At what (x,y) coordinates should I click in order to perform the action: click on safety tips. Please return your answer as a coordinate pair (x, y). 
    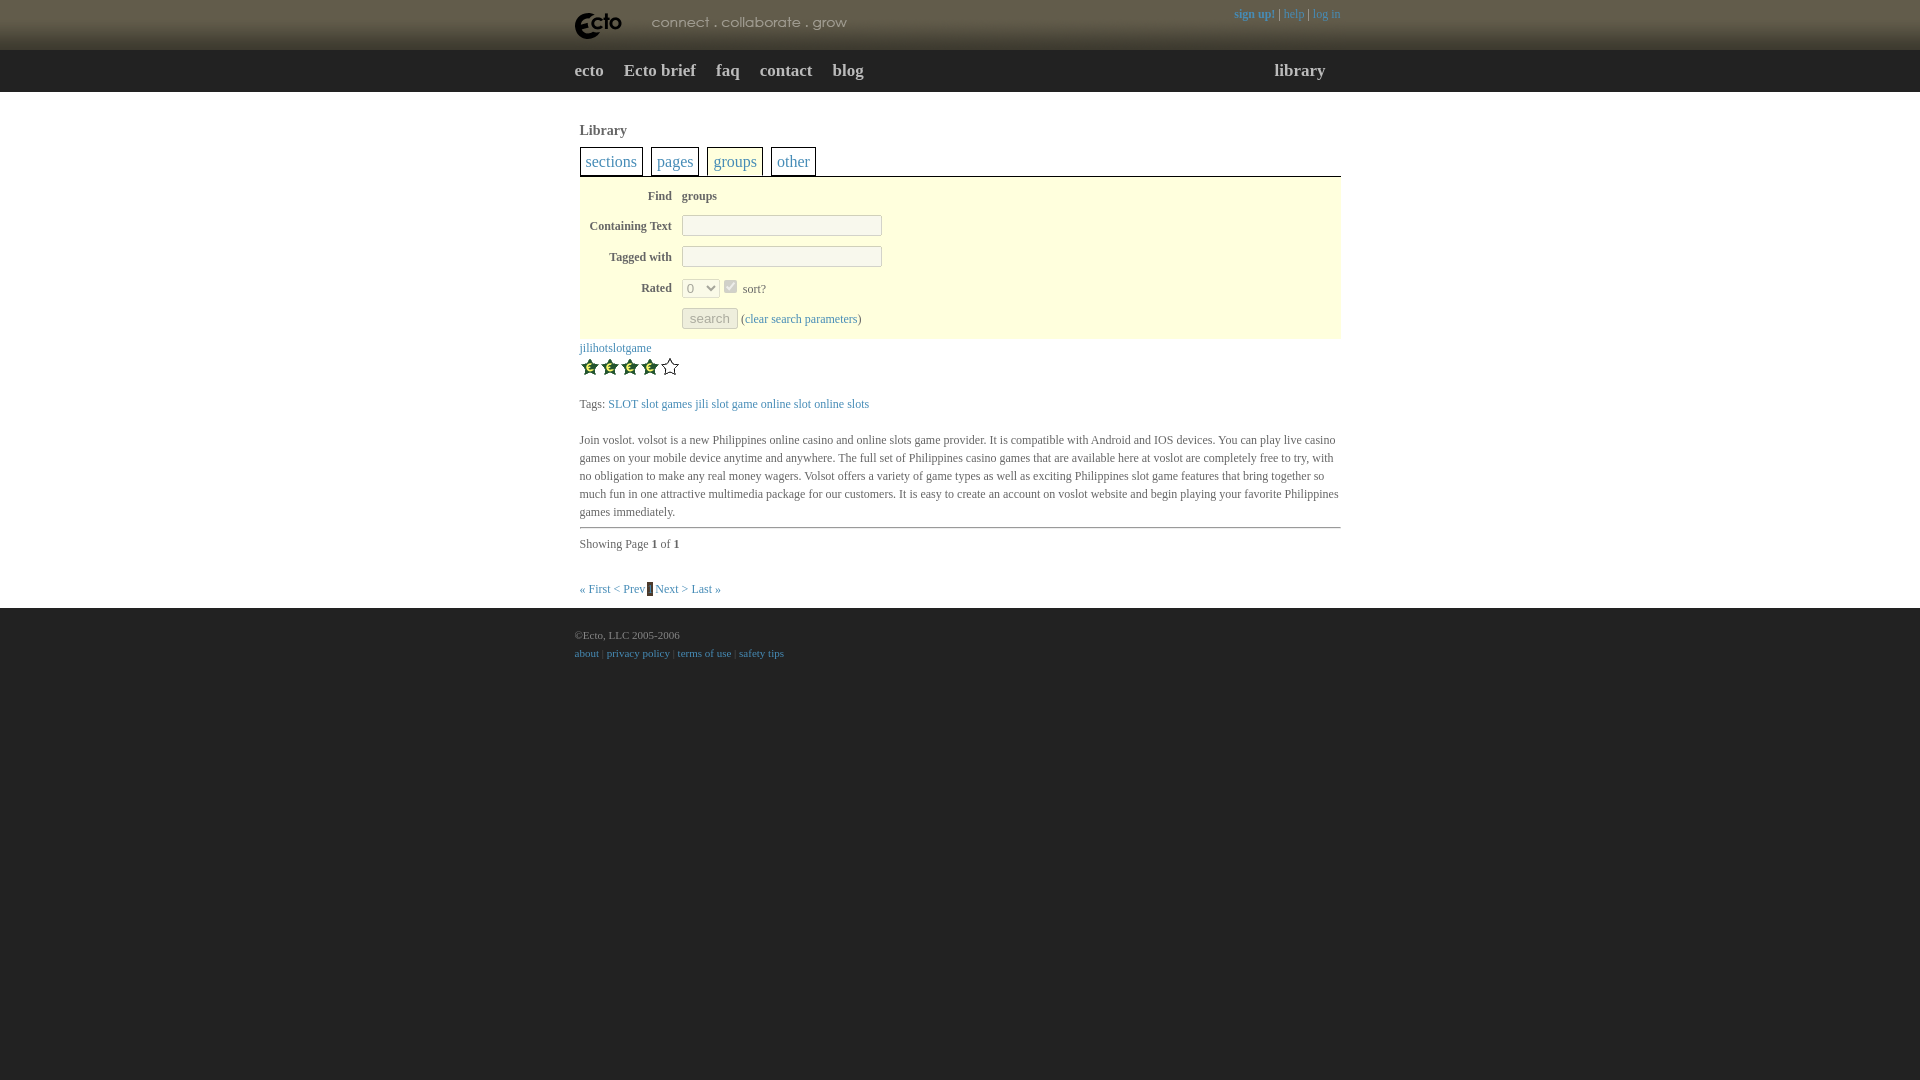
    Looking at the image, I should click on (761, 652).